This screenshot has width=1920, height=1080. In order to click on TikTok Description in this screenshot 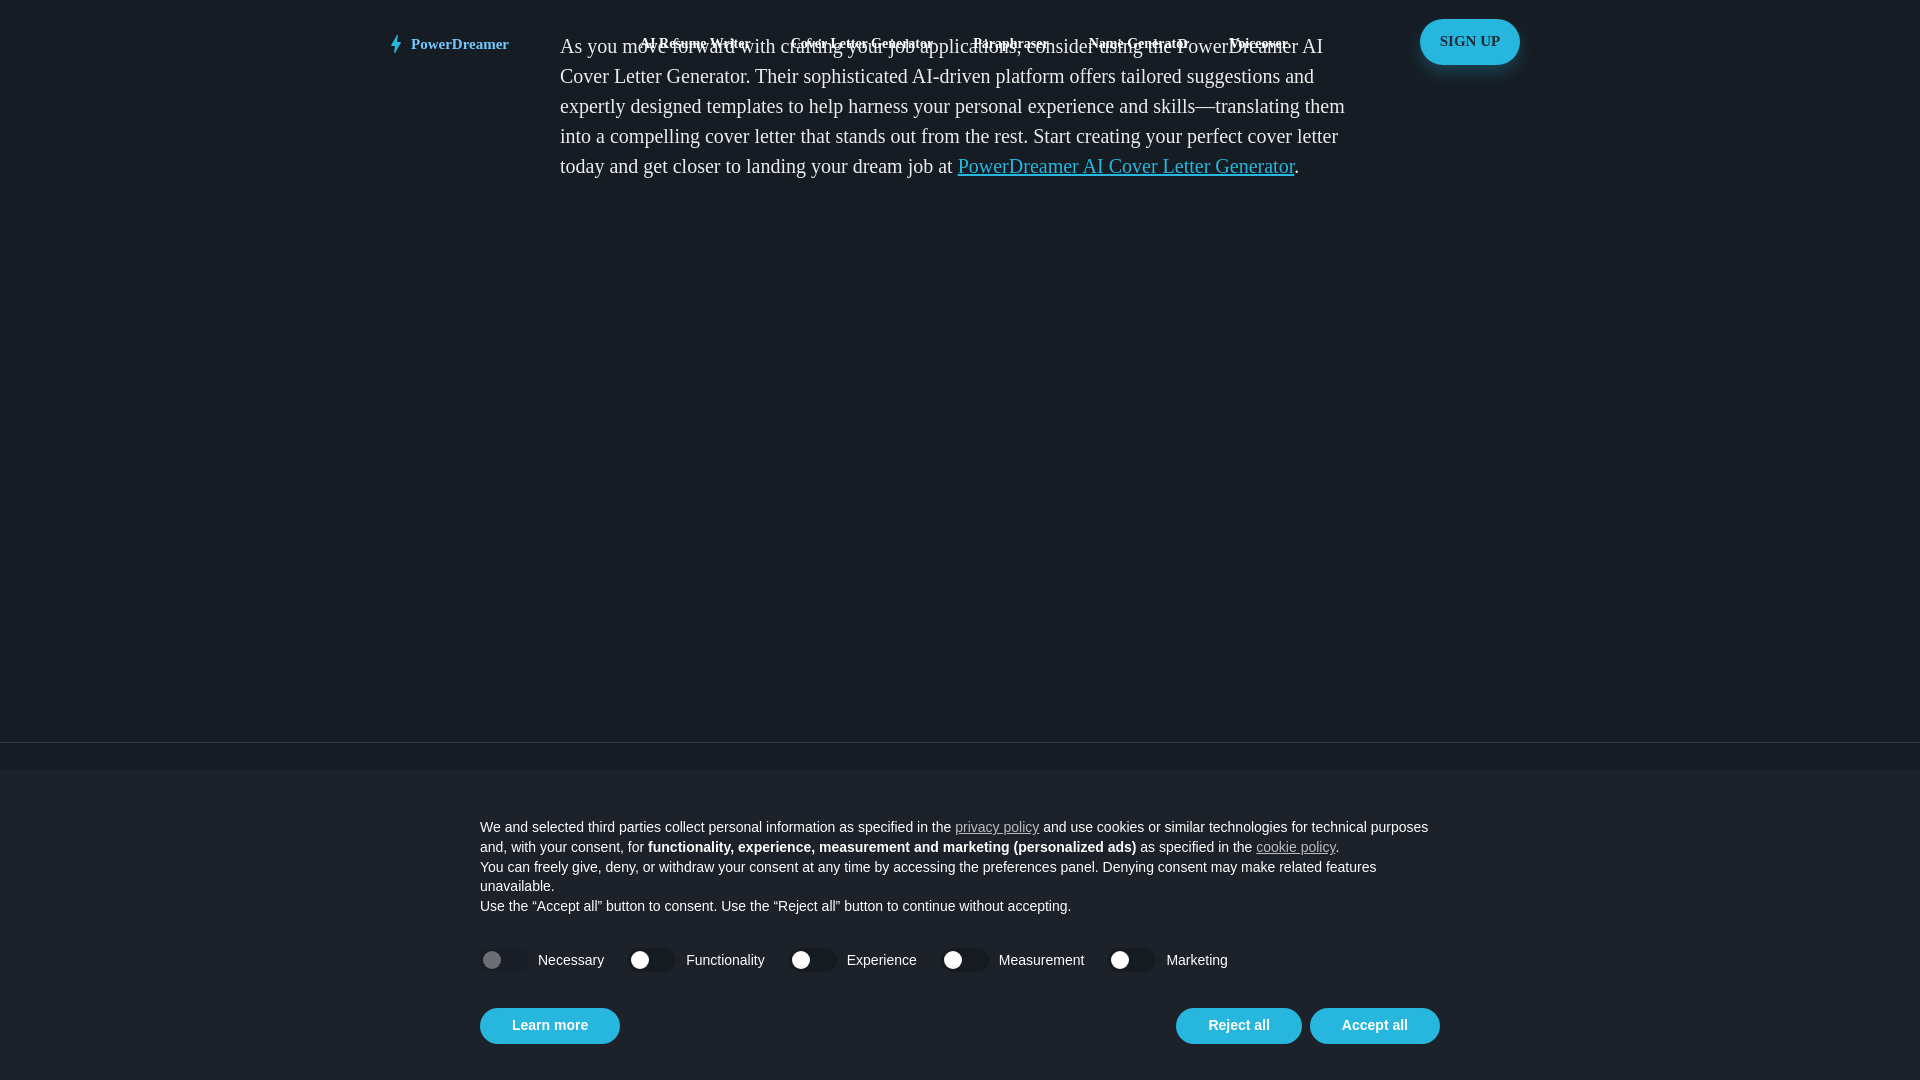, I will do `click(1130, 966)`.